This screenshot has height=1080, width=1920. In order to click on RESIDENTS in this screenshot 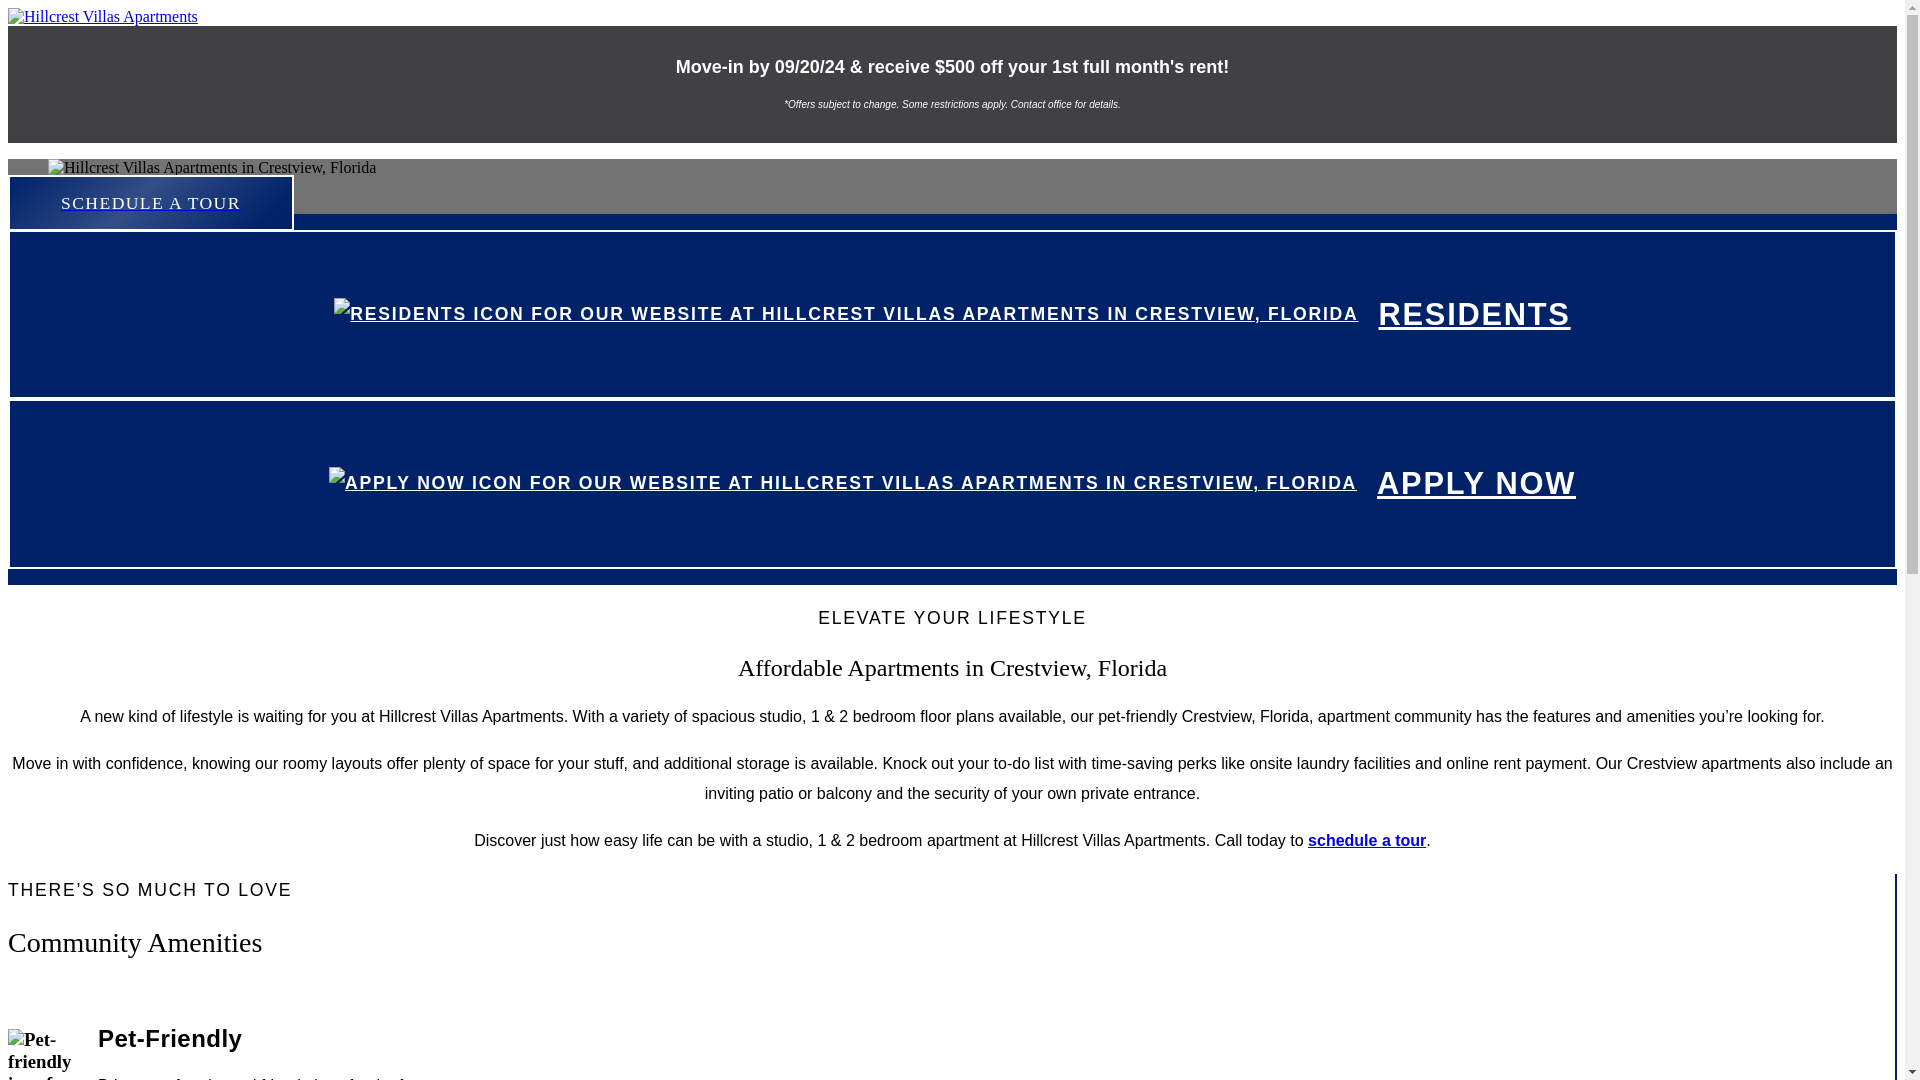, I will do `click(1474, 314)`.